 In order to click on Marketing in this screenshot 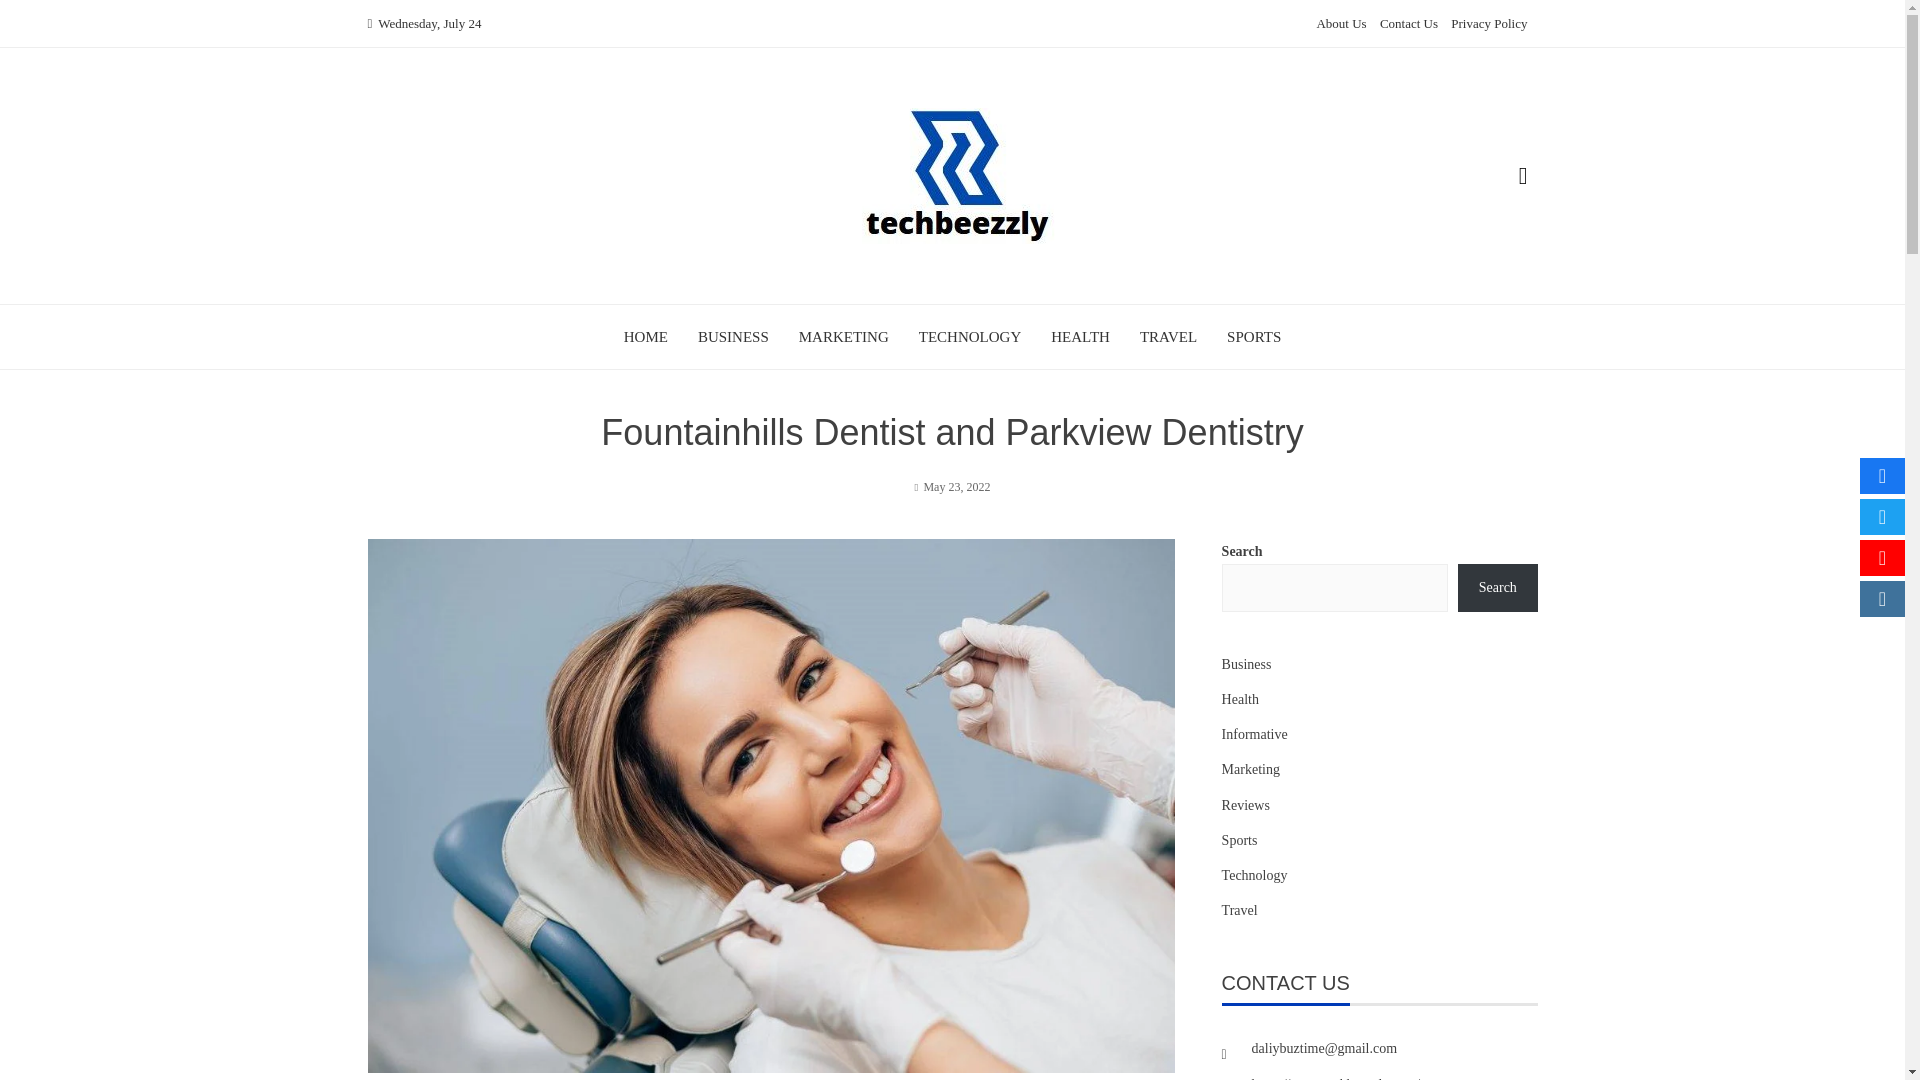, I will do `click(1250, 769)`.